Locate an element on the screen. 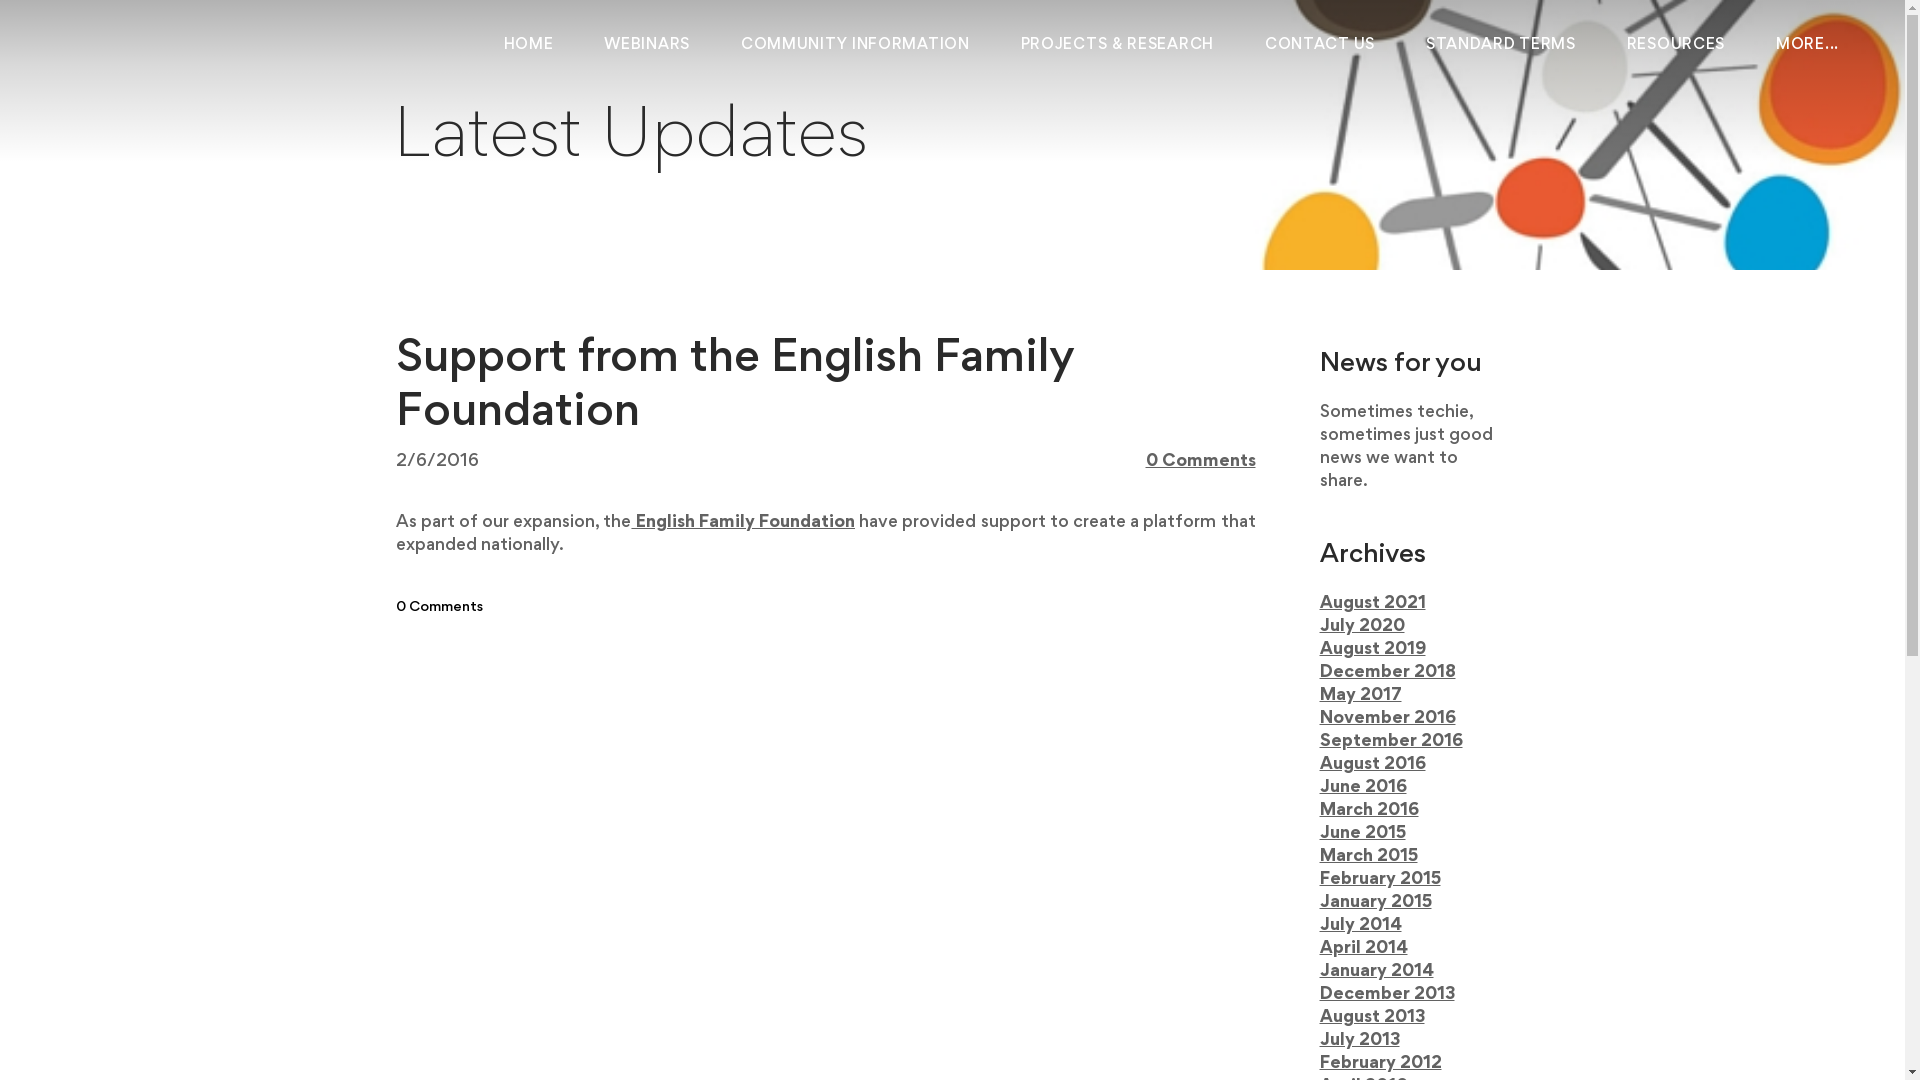 Image resolution: width=1920 pixels, height=1080 pixels. December 2013 is located at coordinates (1388, 995).